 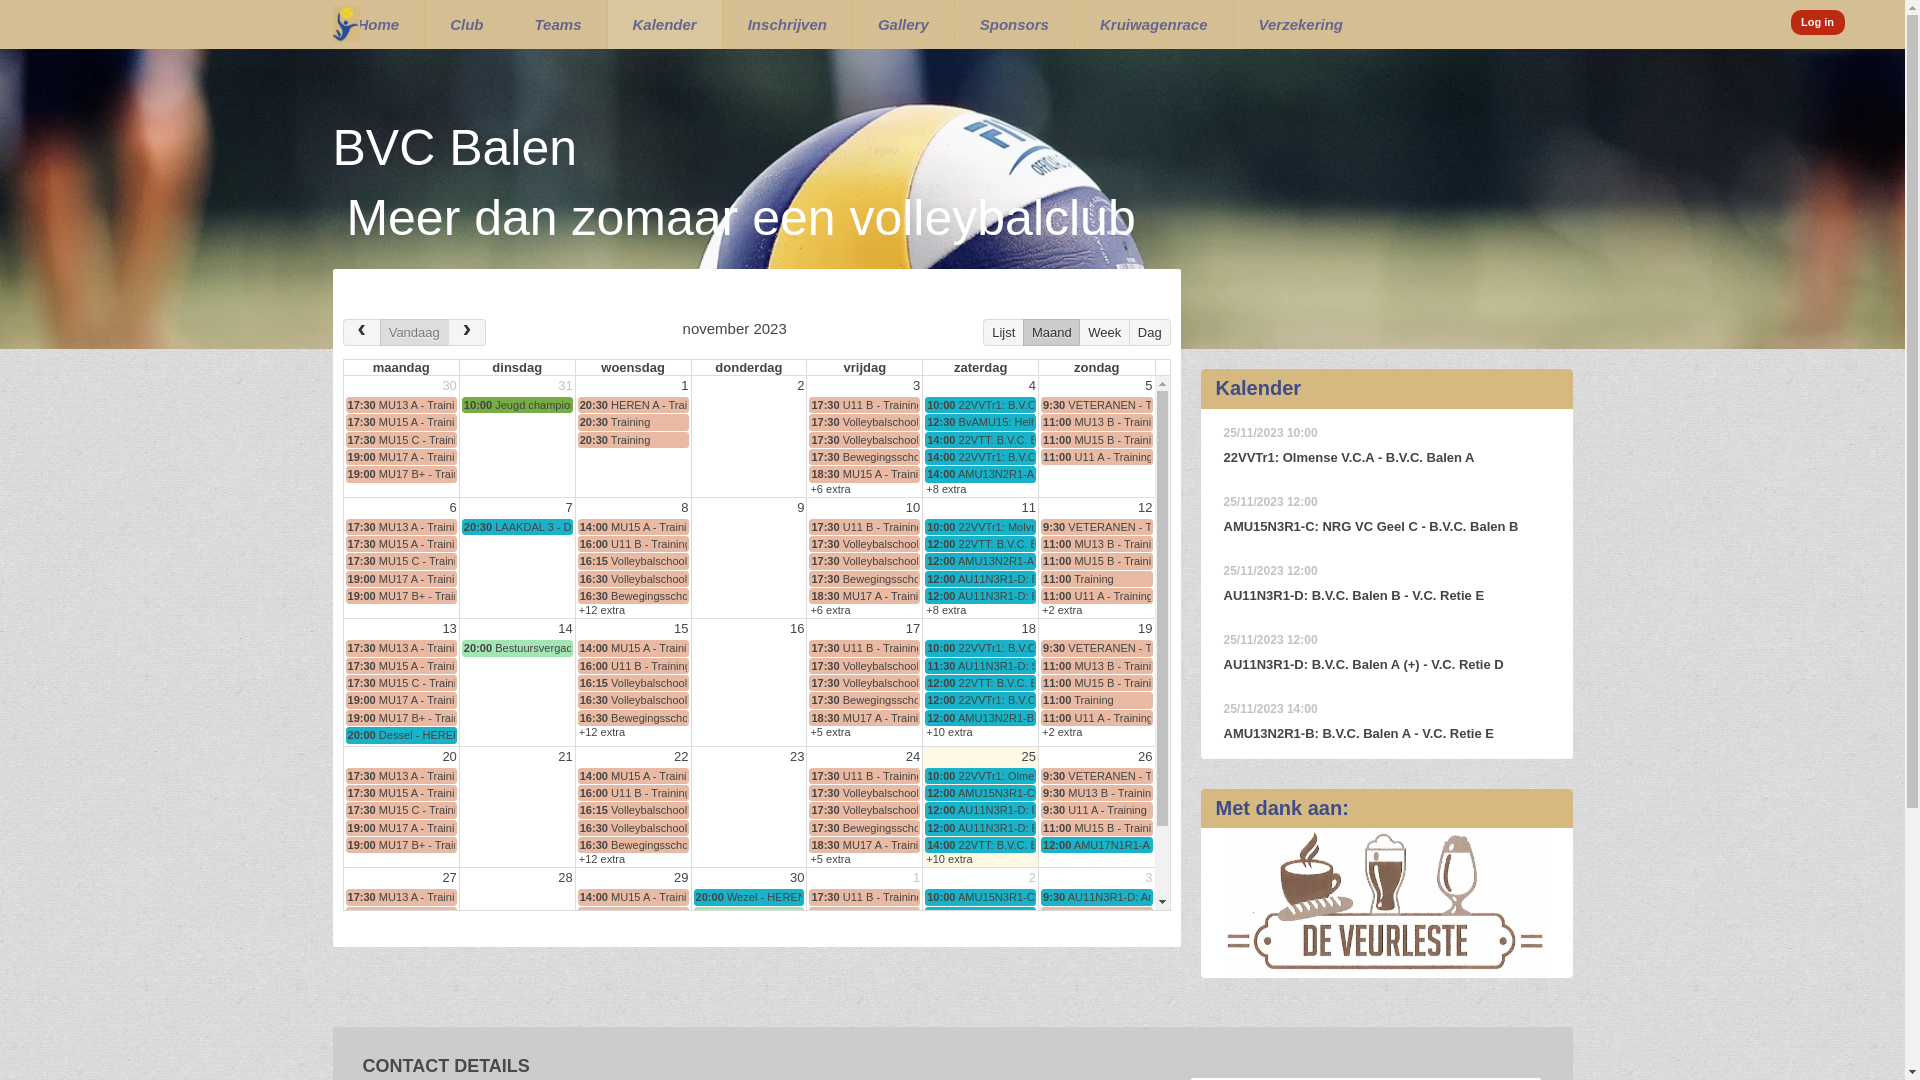 What do you see at coordinates (1387, 446) in the screenshot?
I see `25/11/2023 10:00
22VVTr1: Olmense V.C.A - B.V.C. Balen A` at bounding box center [1387, 446].